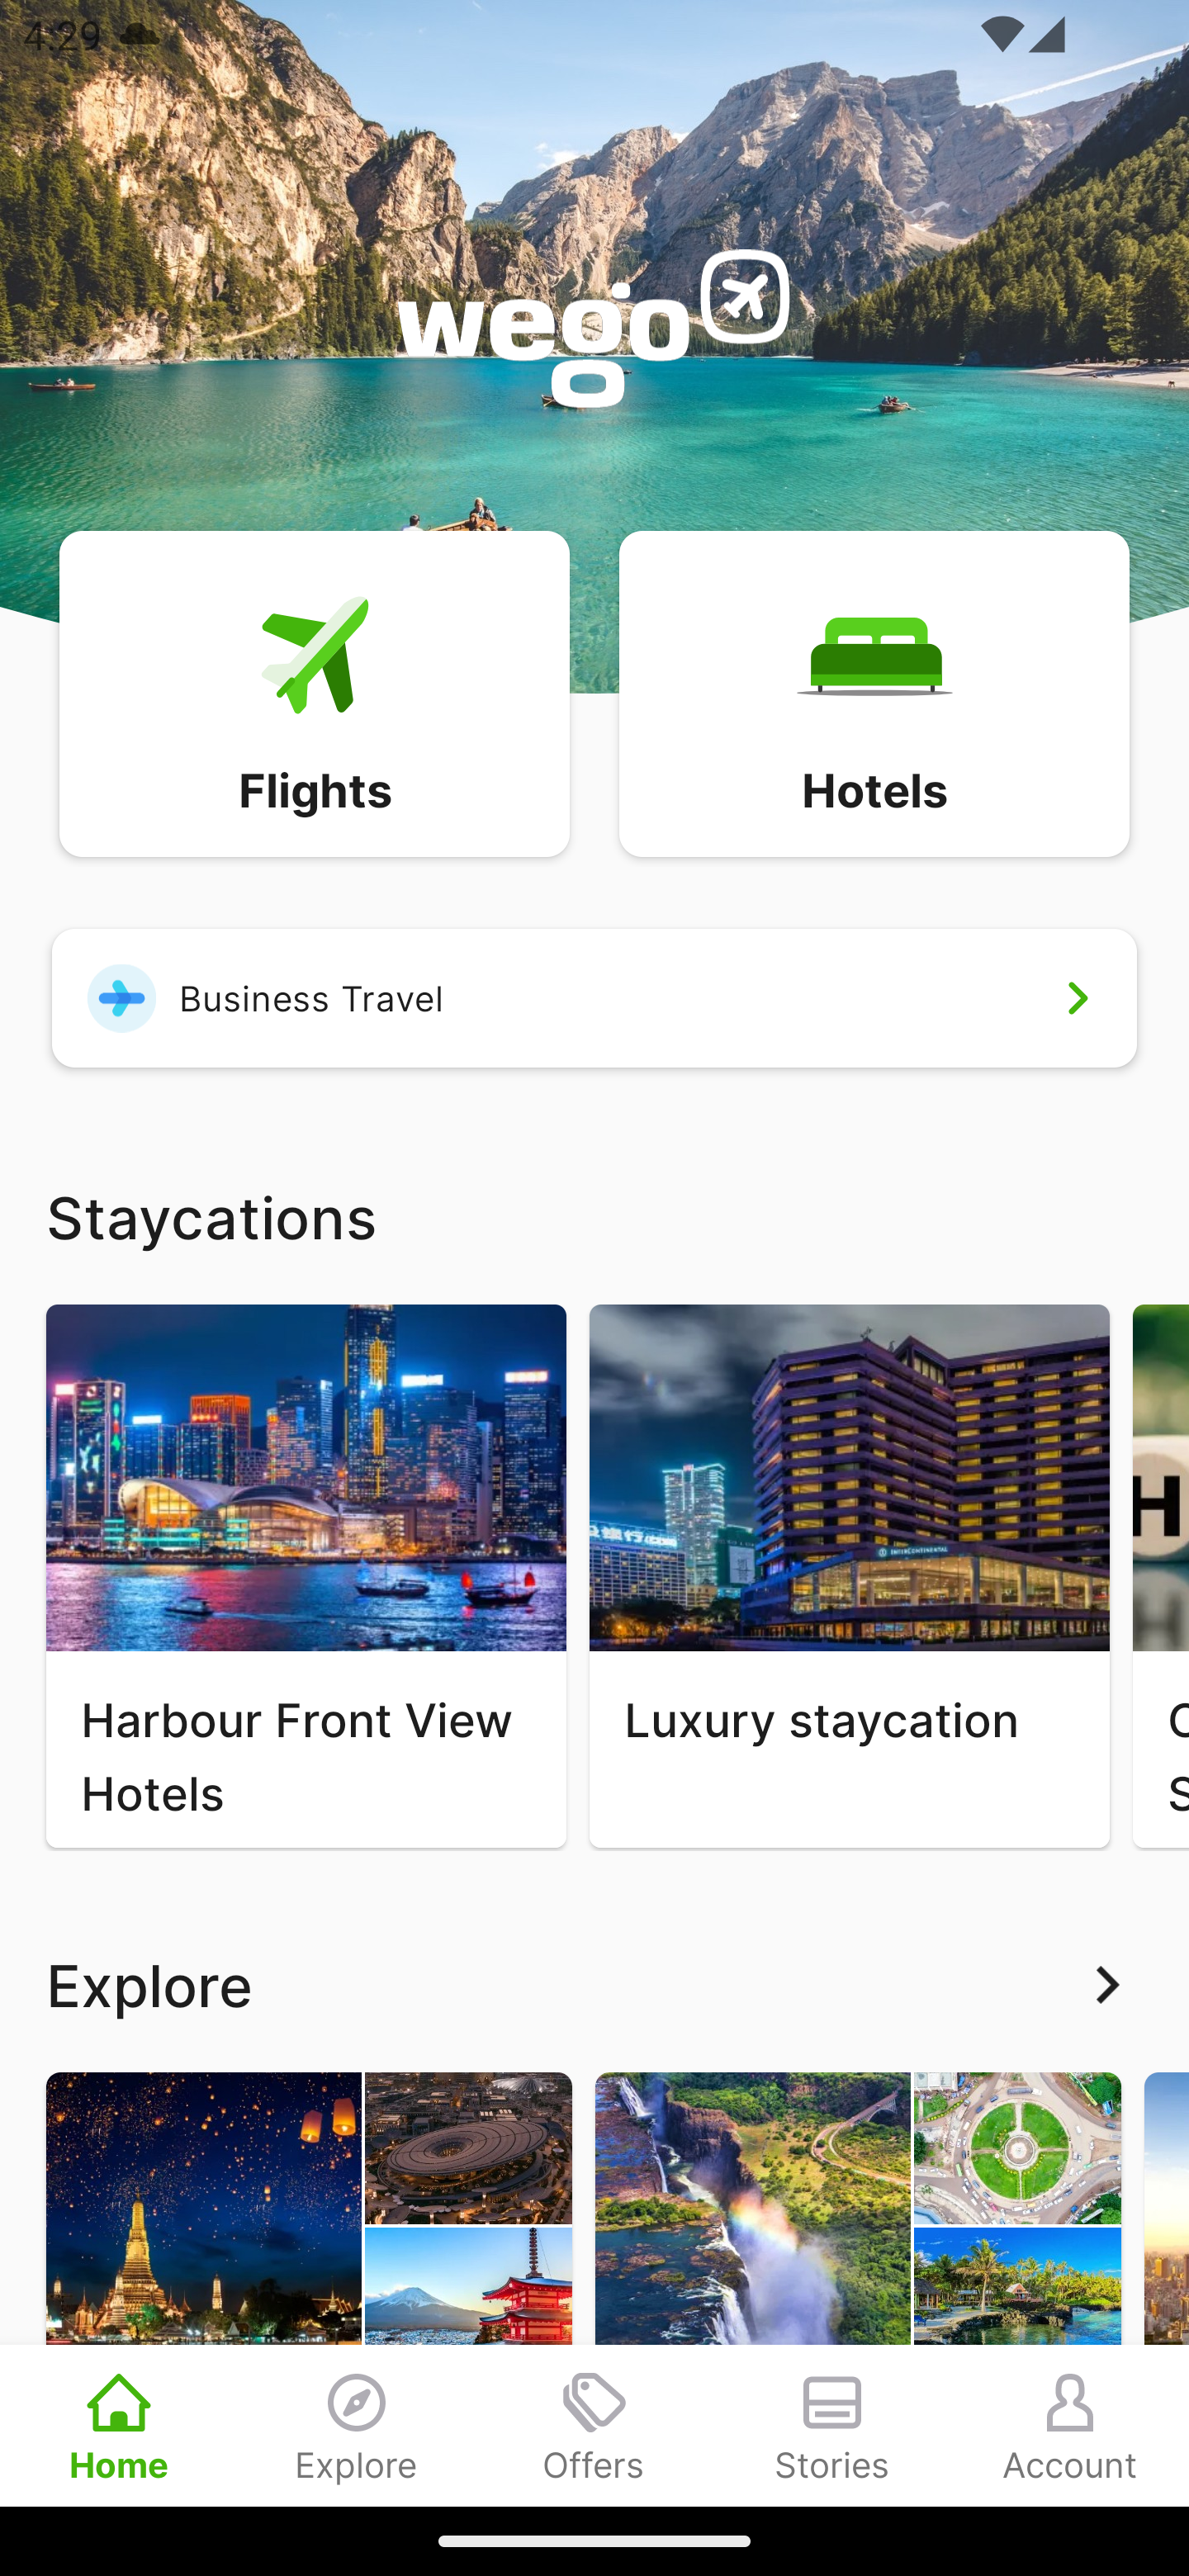  Describe the element at coordinates (594, 1215) in the screenshot. I see `Staycations` at that location.